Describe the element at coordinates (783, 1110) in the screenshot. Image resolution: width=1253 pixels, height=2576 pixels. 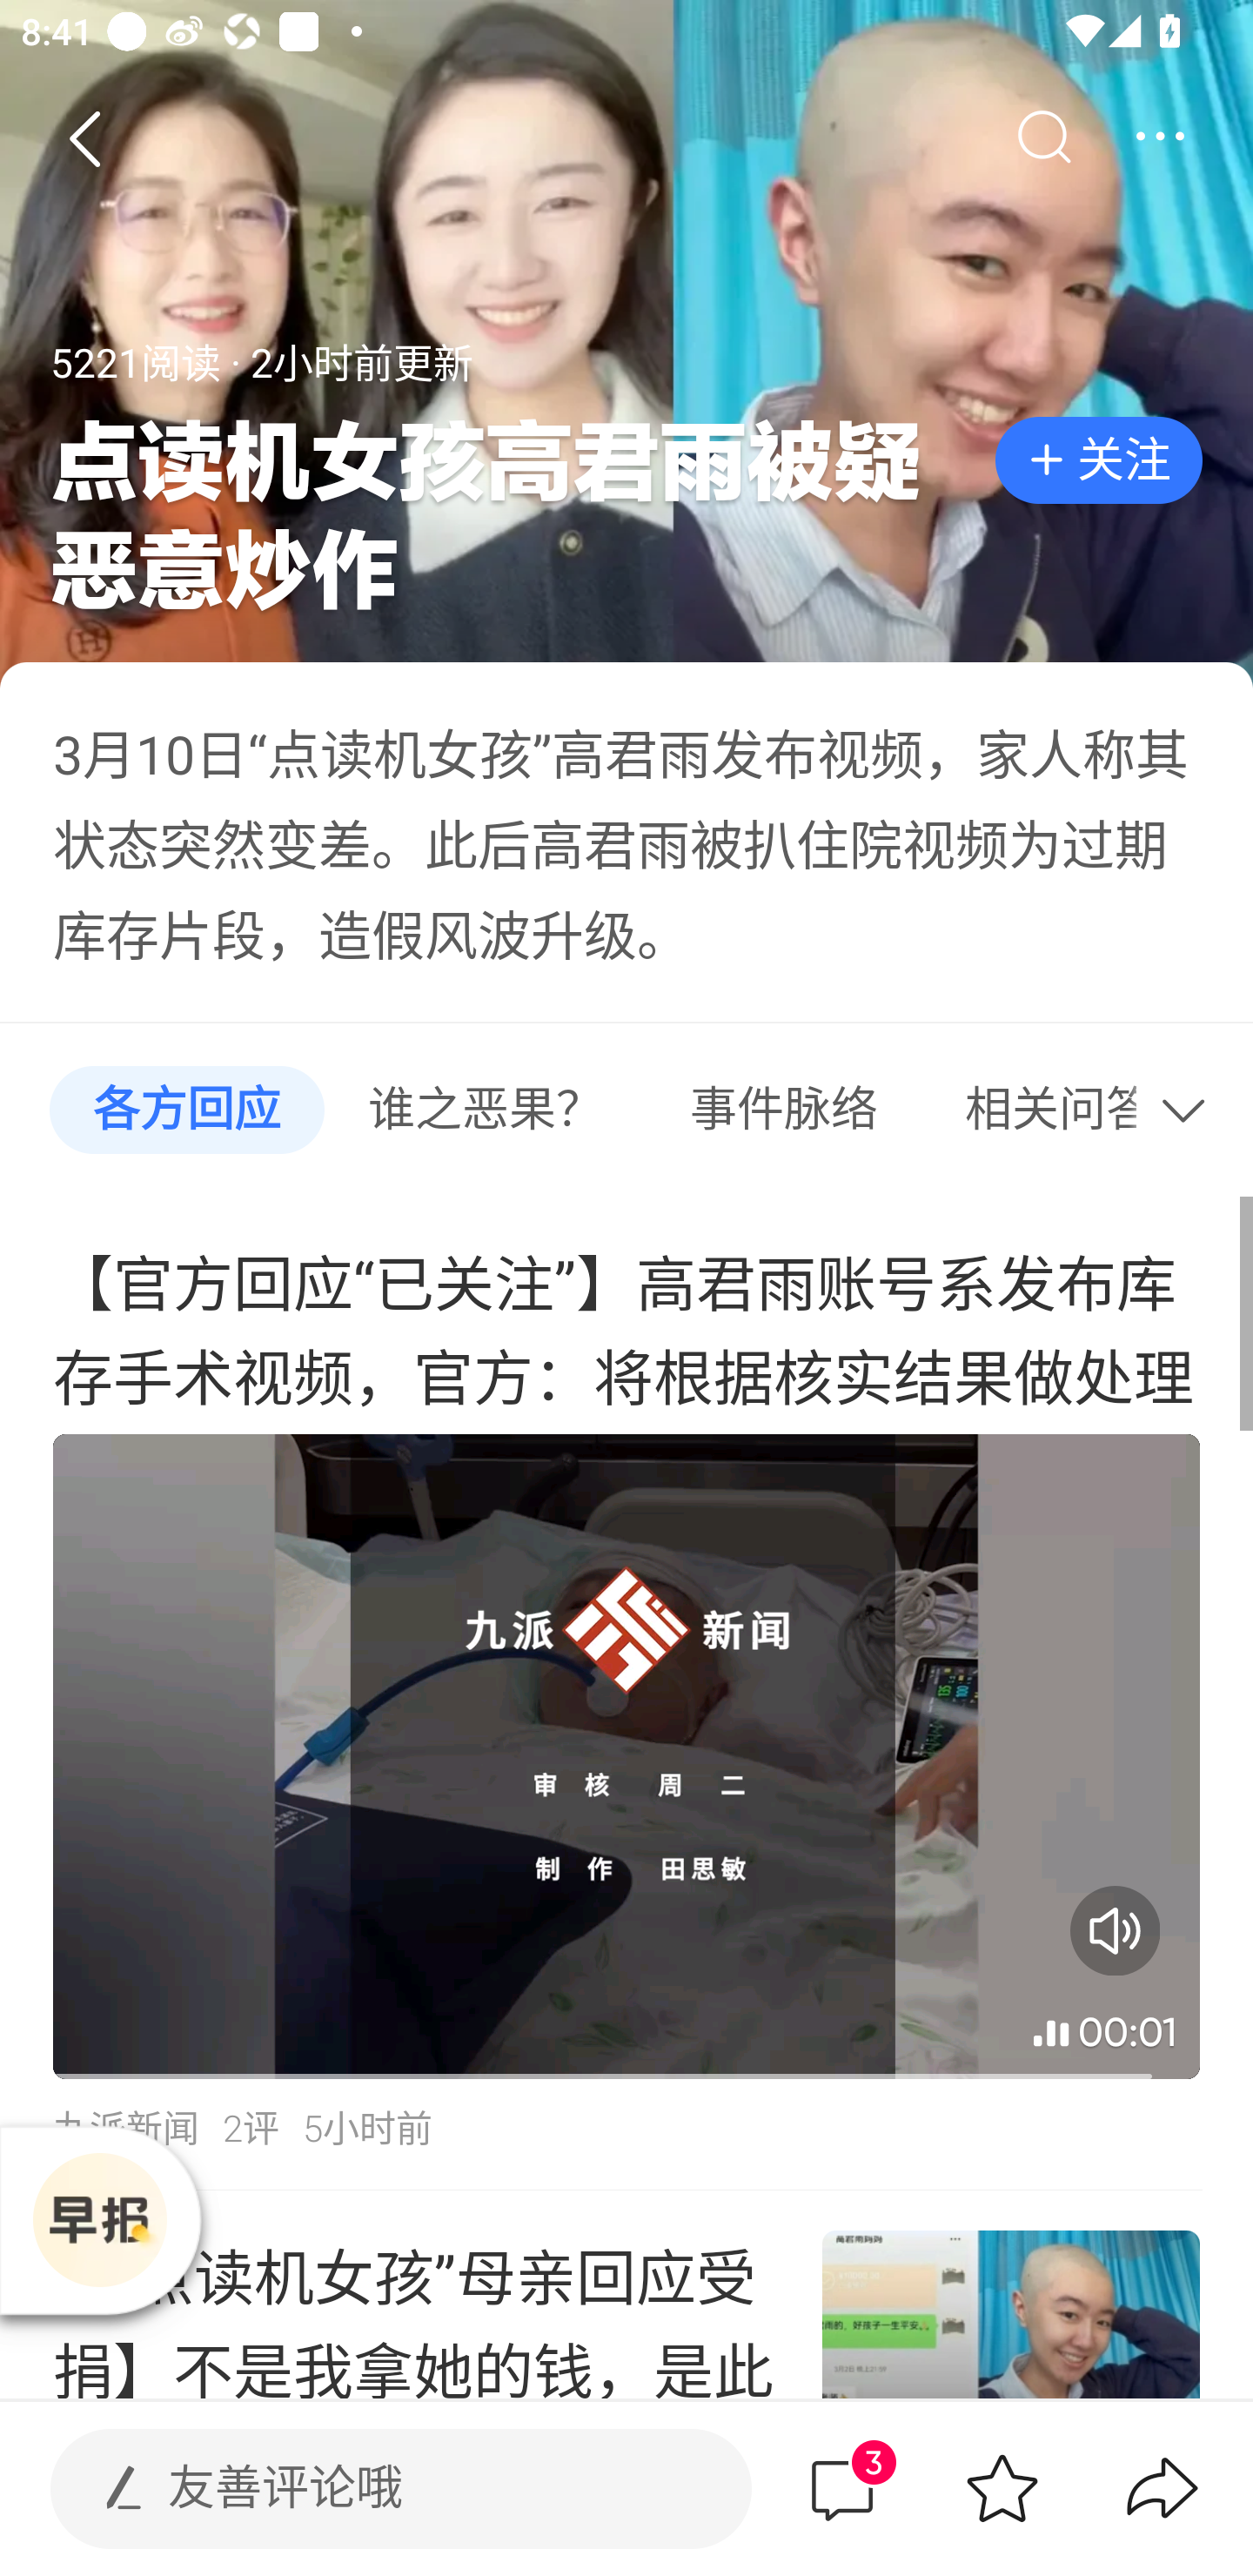
I see `事件脉络` at that location.